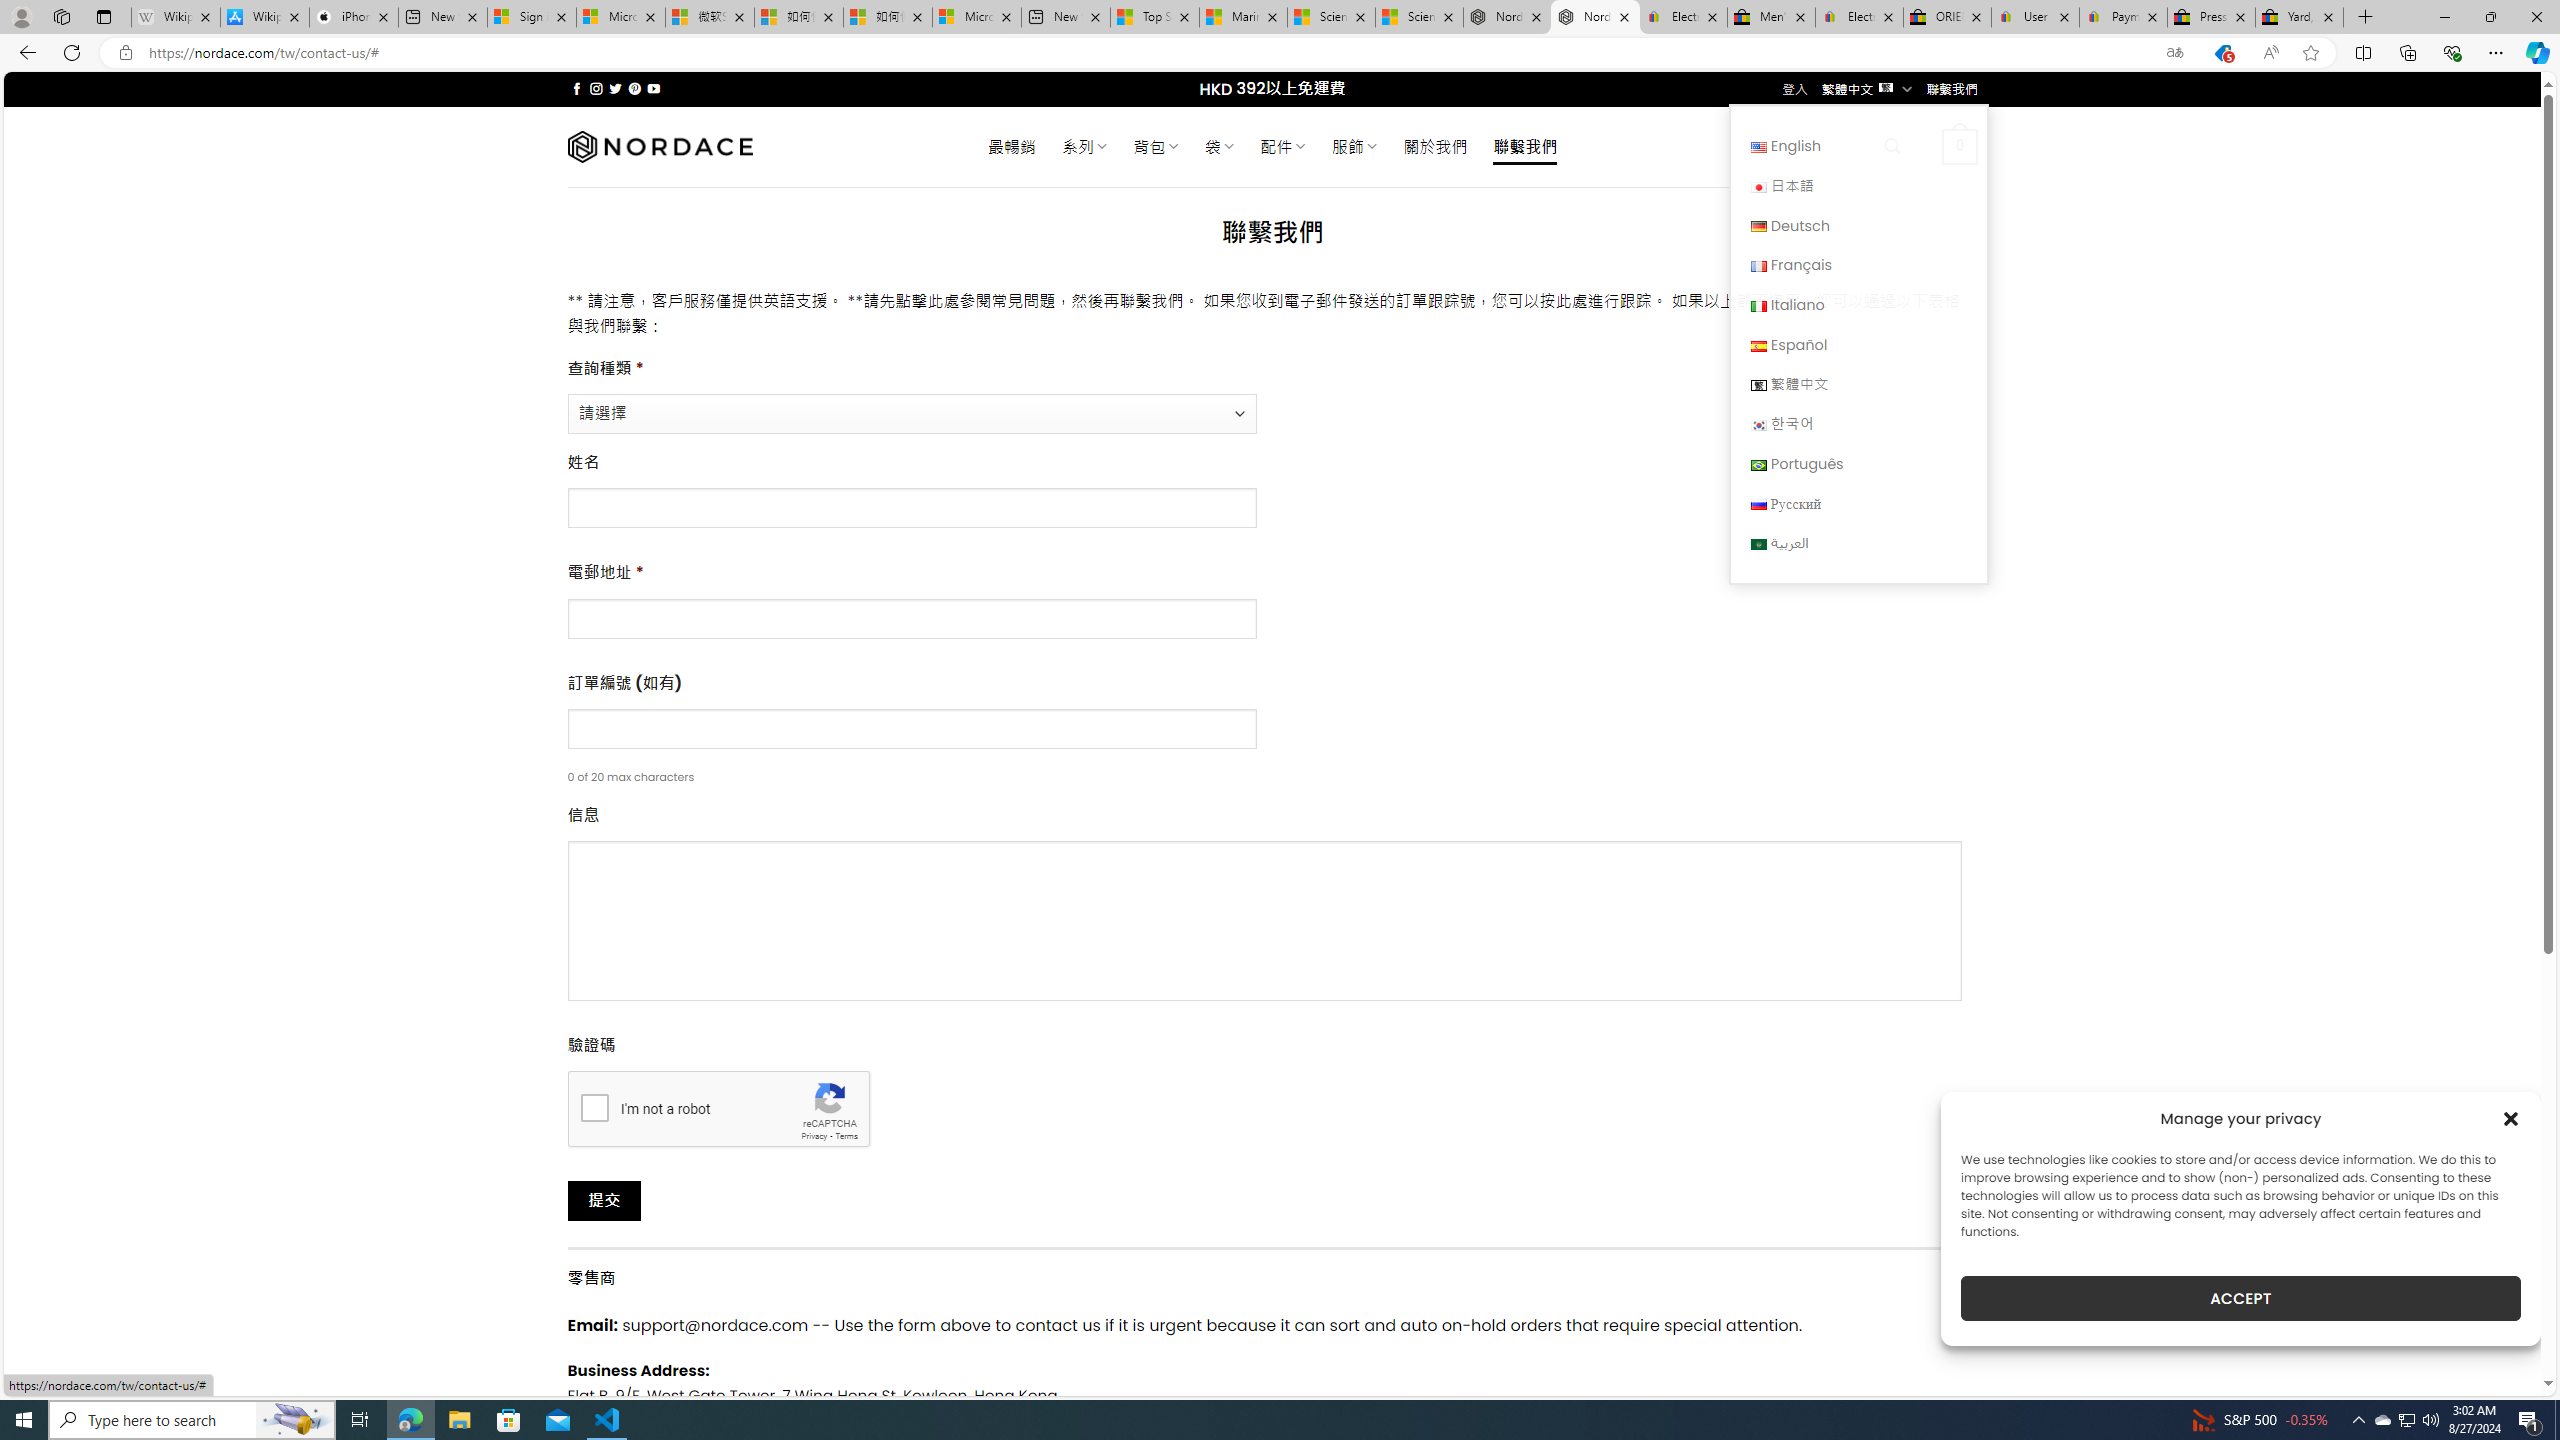 This screenshot has width=2560, height=1440. I want to click on Payments Terms of Use | eBay.com, so click(2124, 17).